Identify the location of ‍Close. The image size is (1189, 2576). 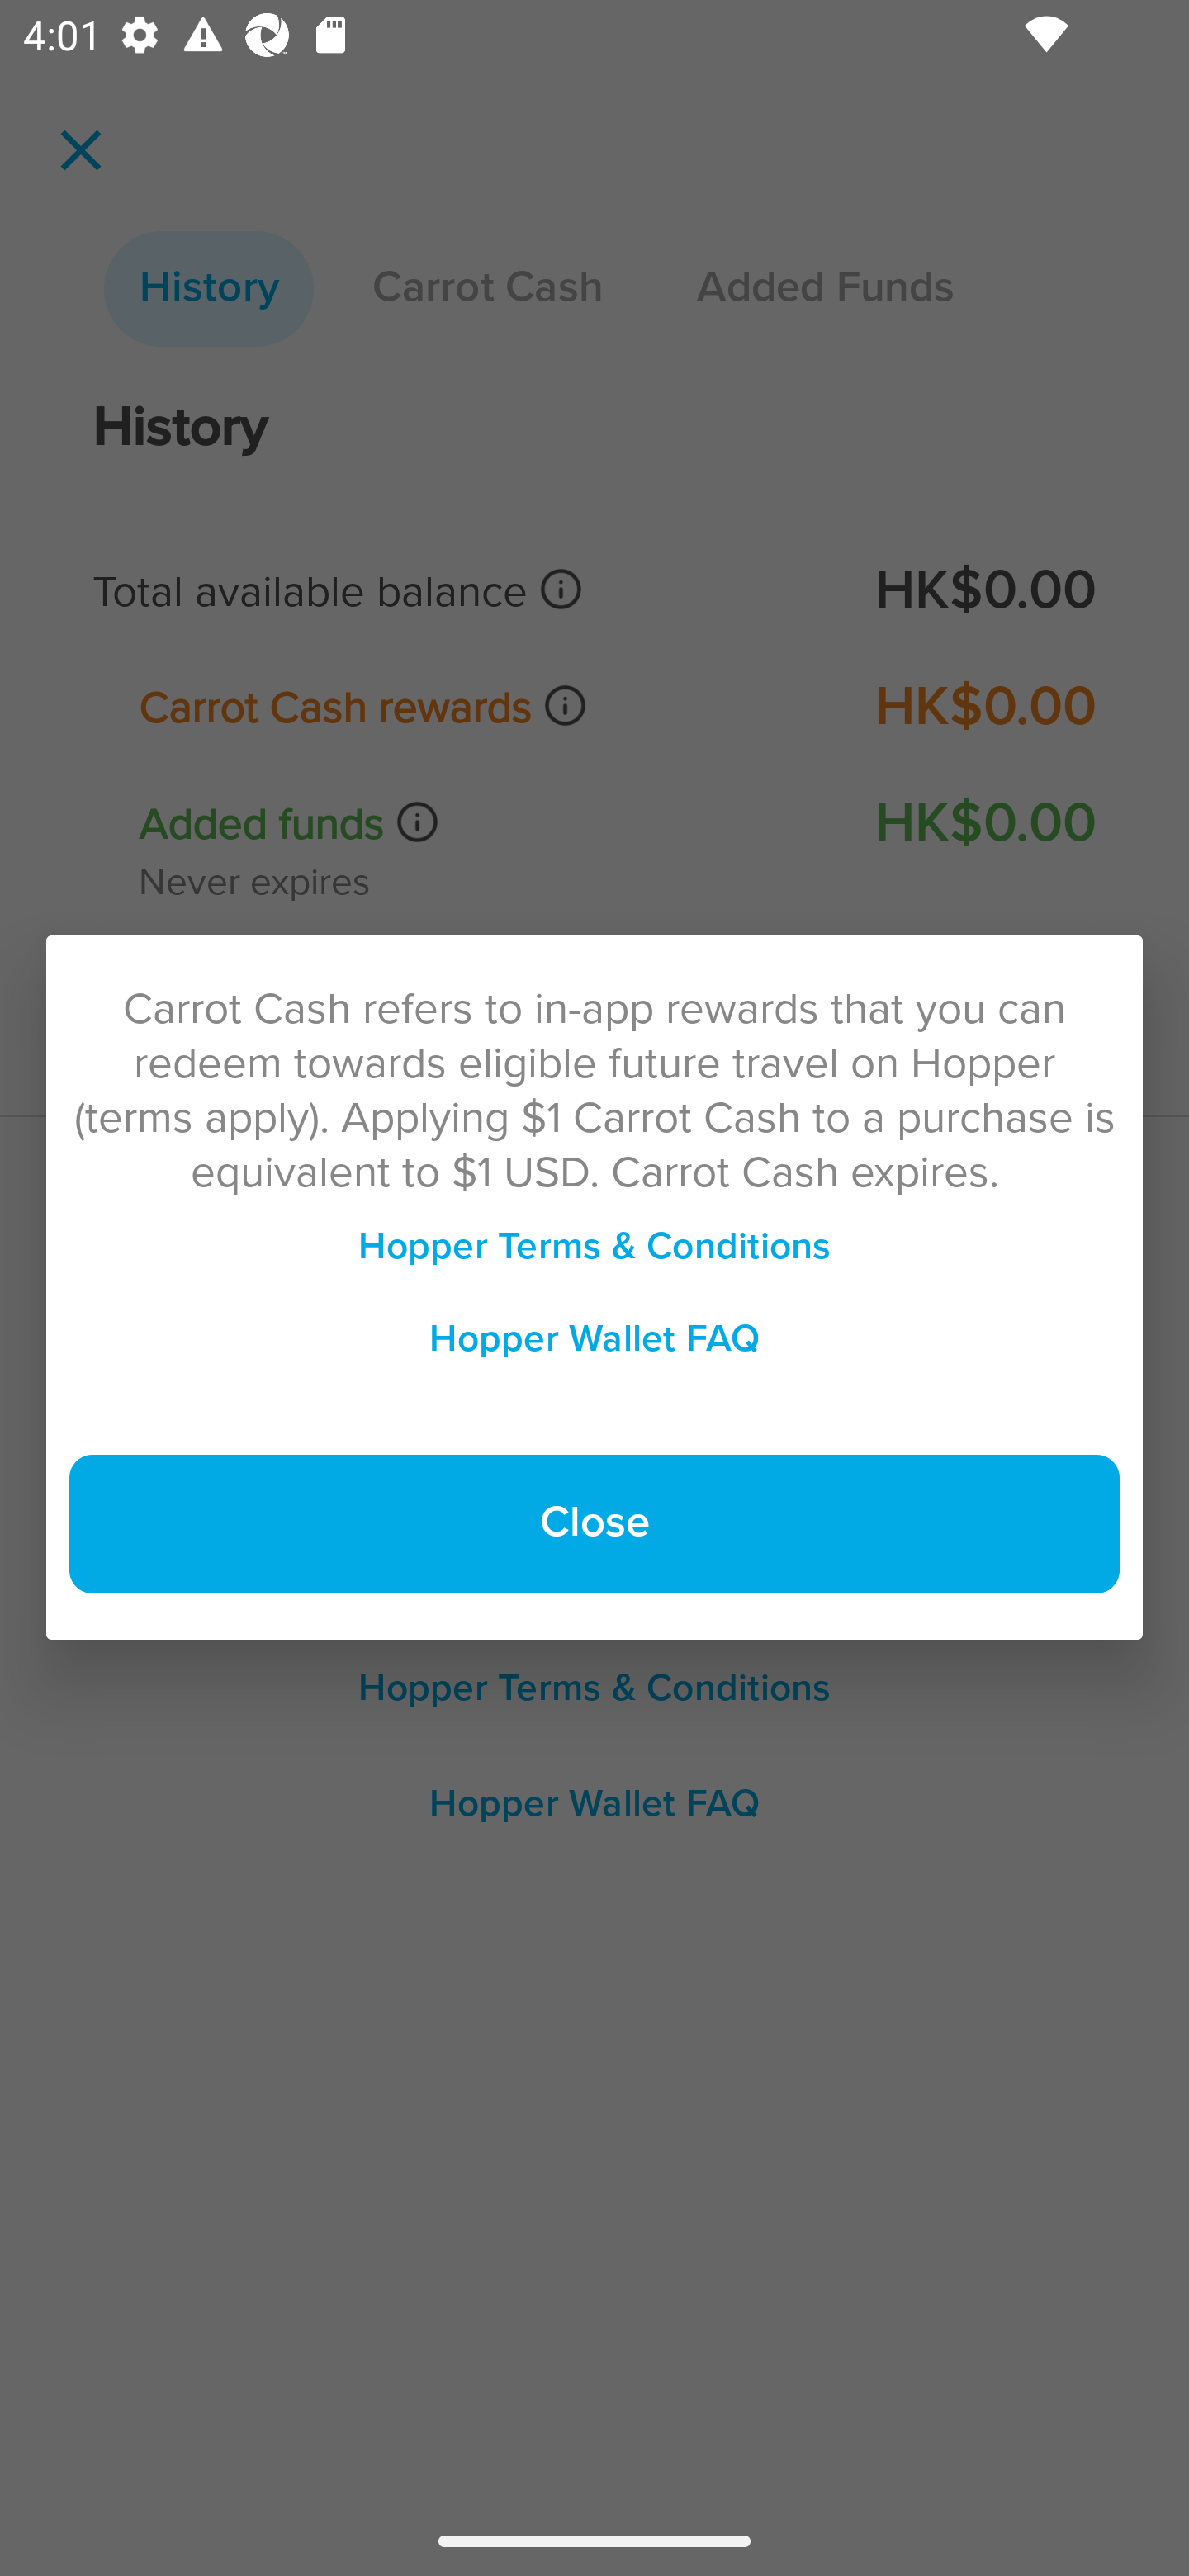
(594, 1524).